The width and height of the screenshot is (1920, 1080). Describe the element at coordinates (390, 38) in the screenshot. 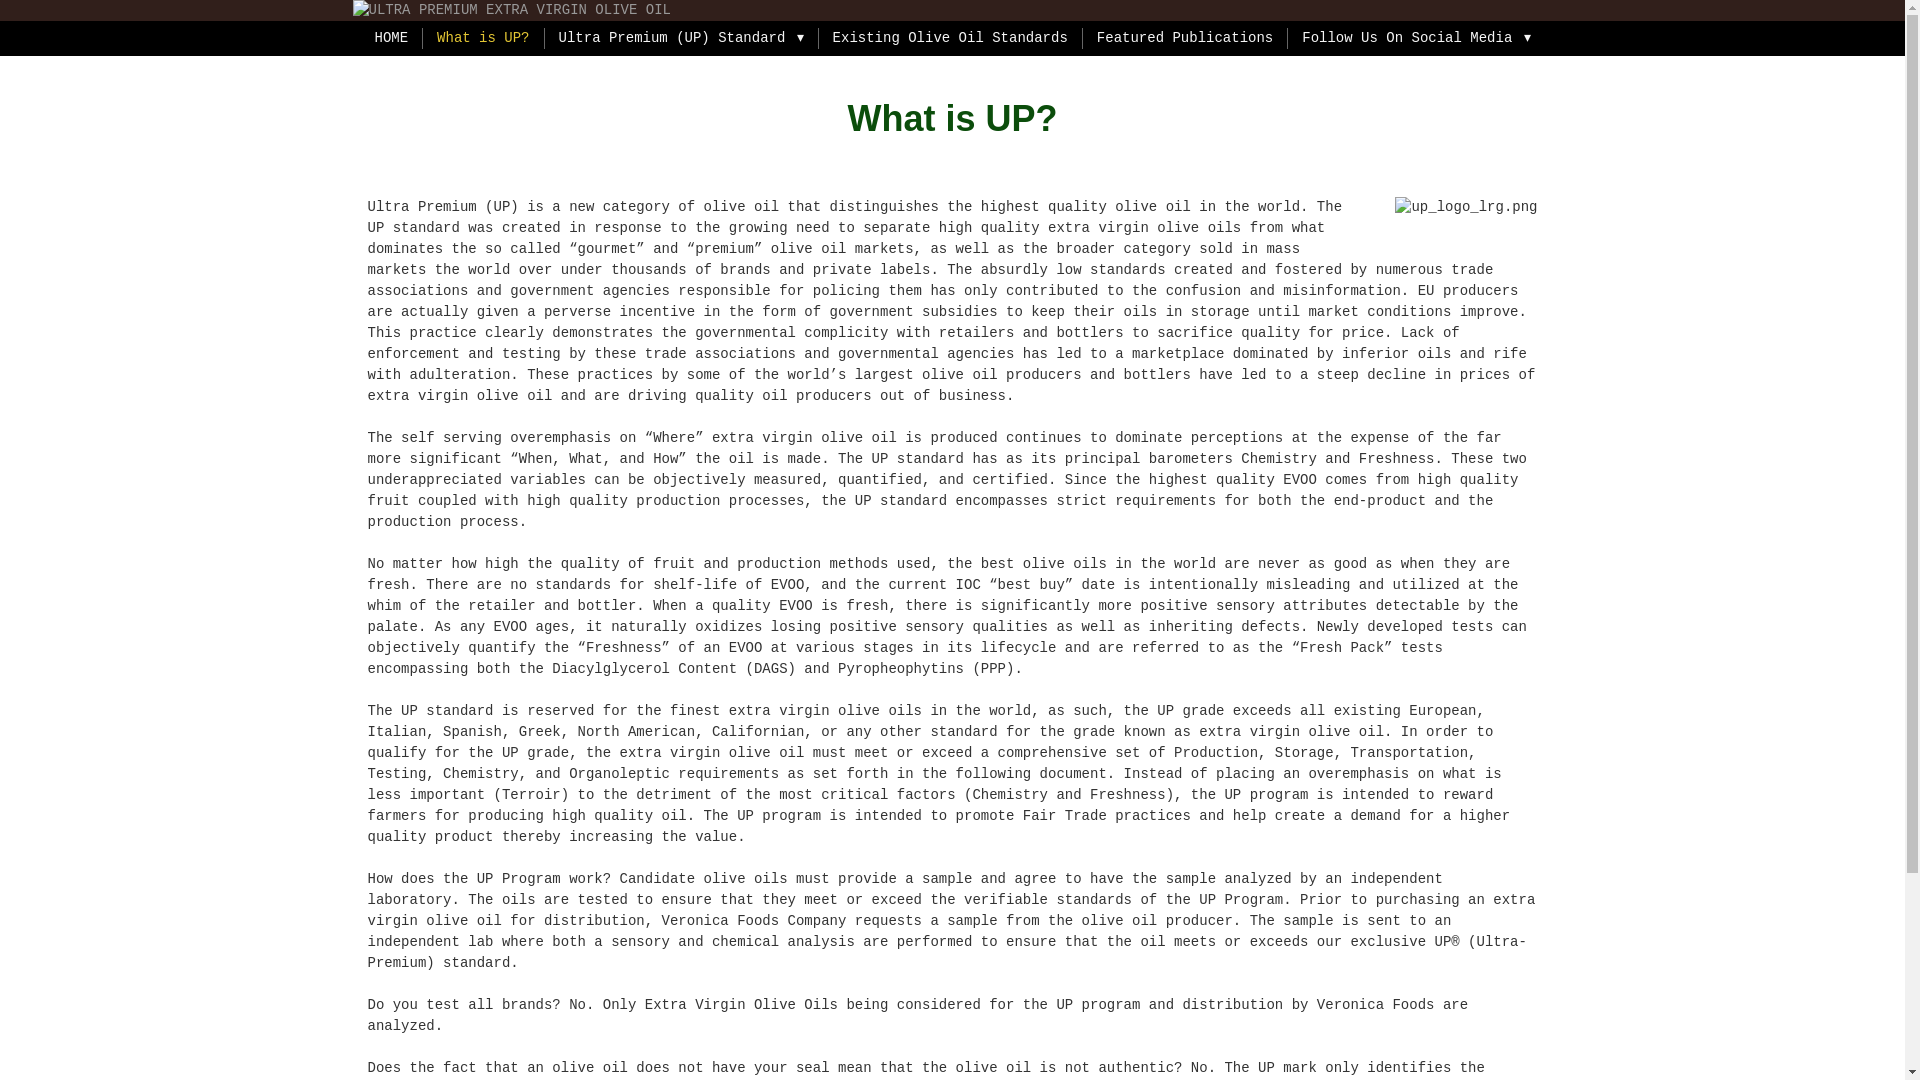

I see `HOME` at that location.